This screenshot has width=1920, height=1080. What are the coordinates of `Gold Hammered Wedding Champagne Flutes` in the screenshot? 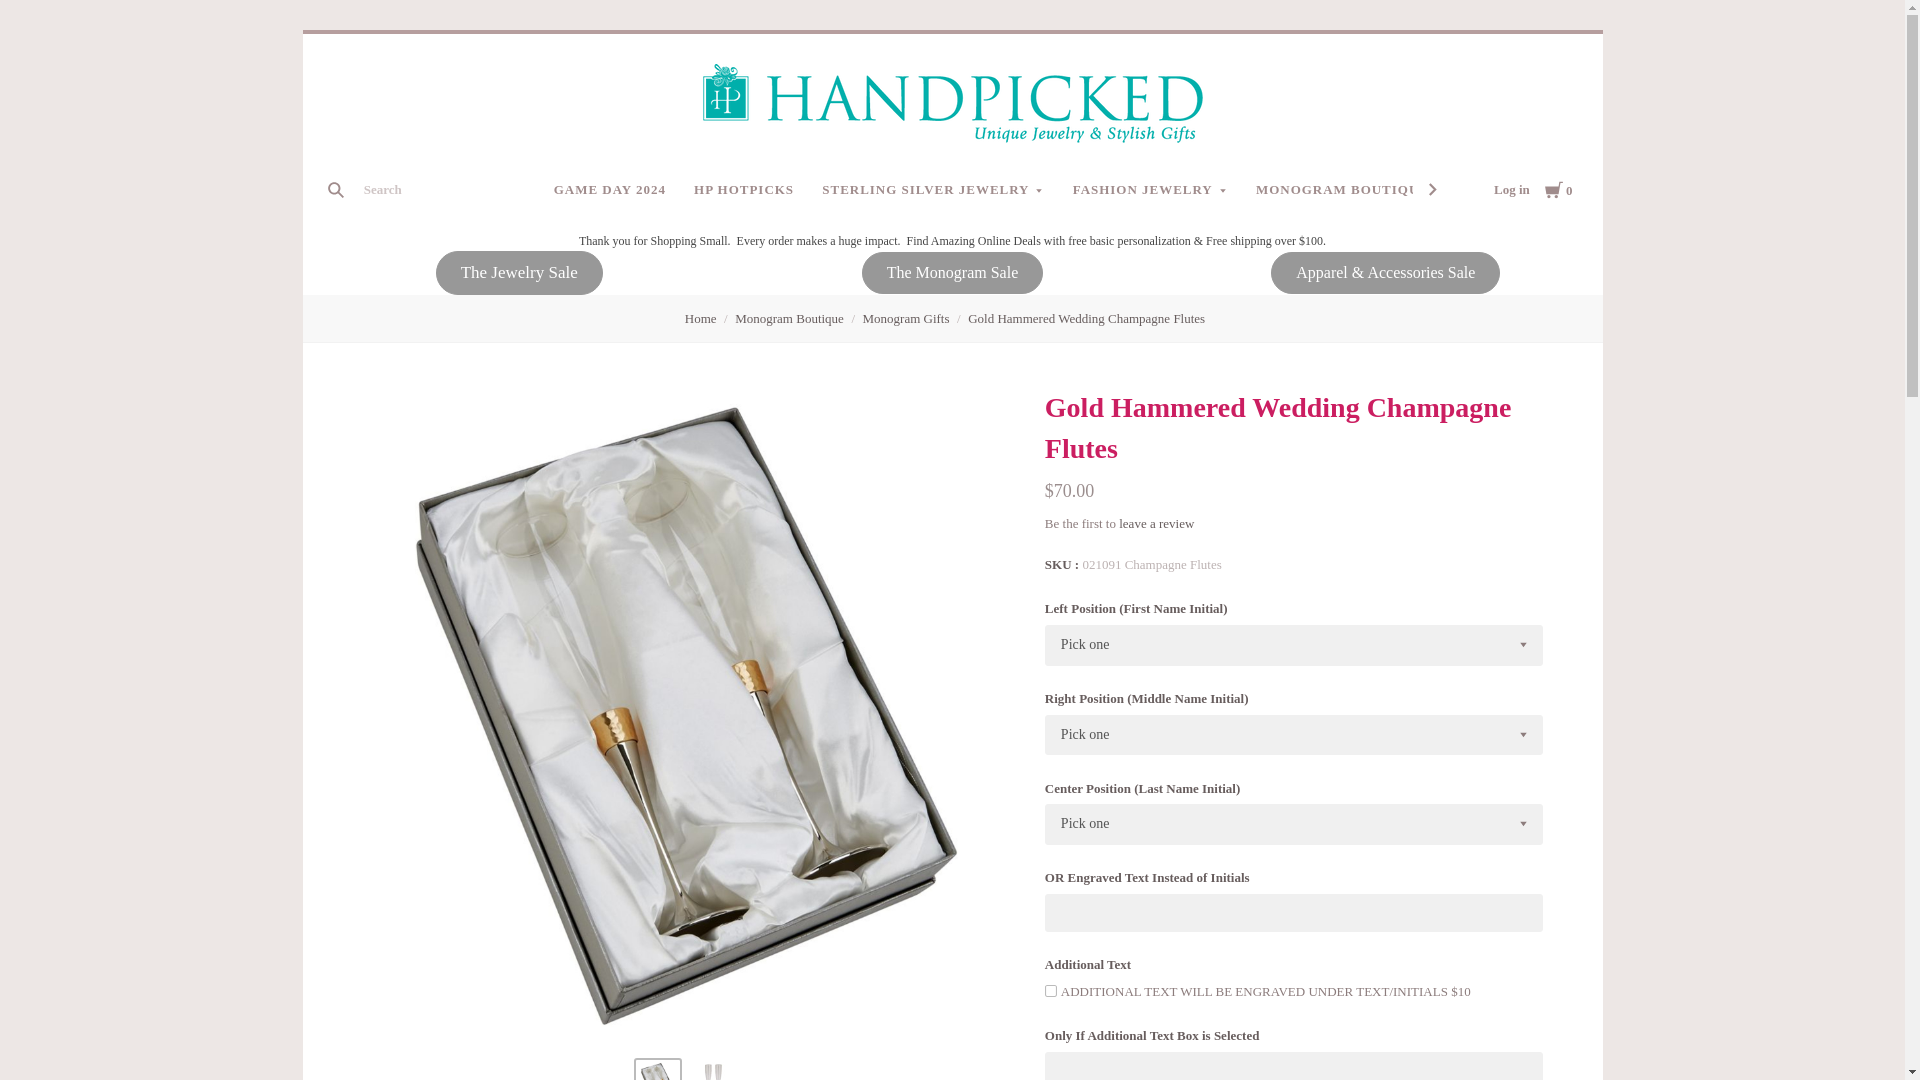 It's located at (657, 1070).